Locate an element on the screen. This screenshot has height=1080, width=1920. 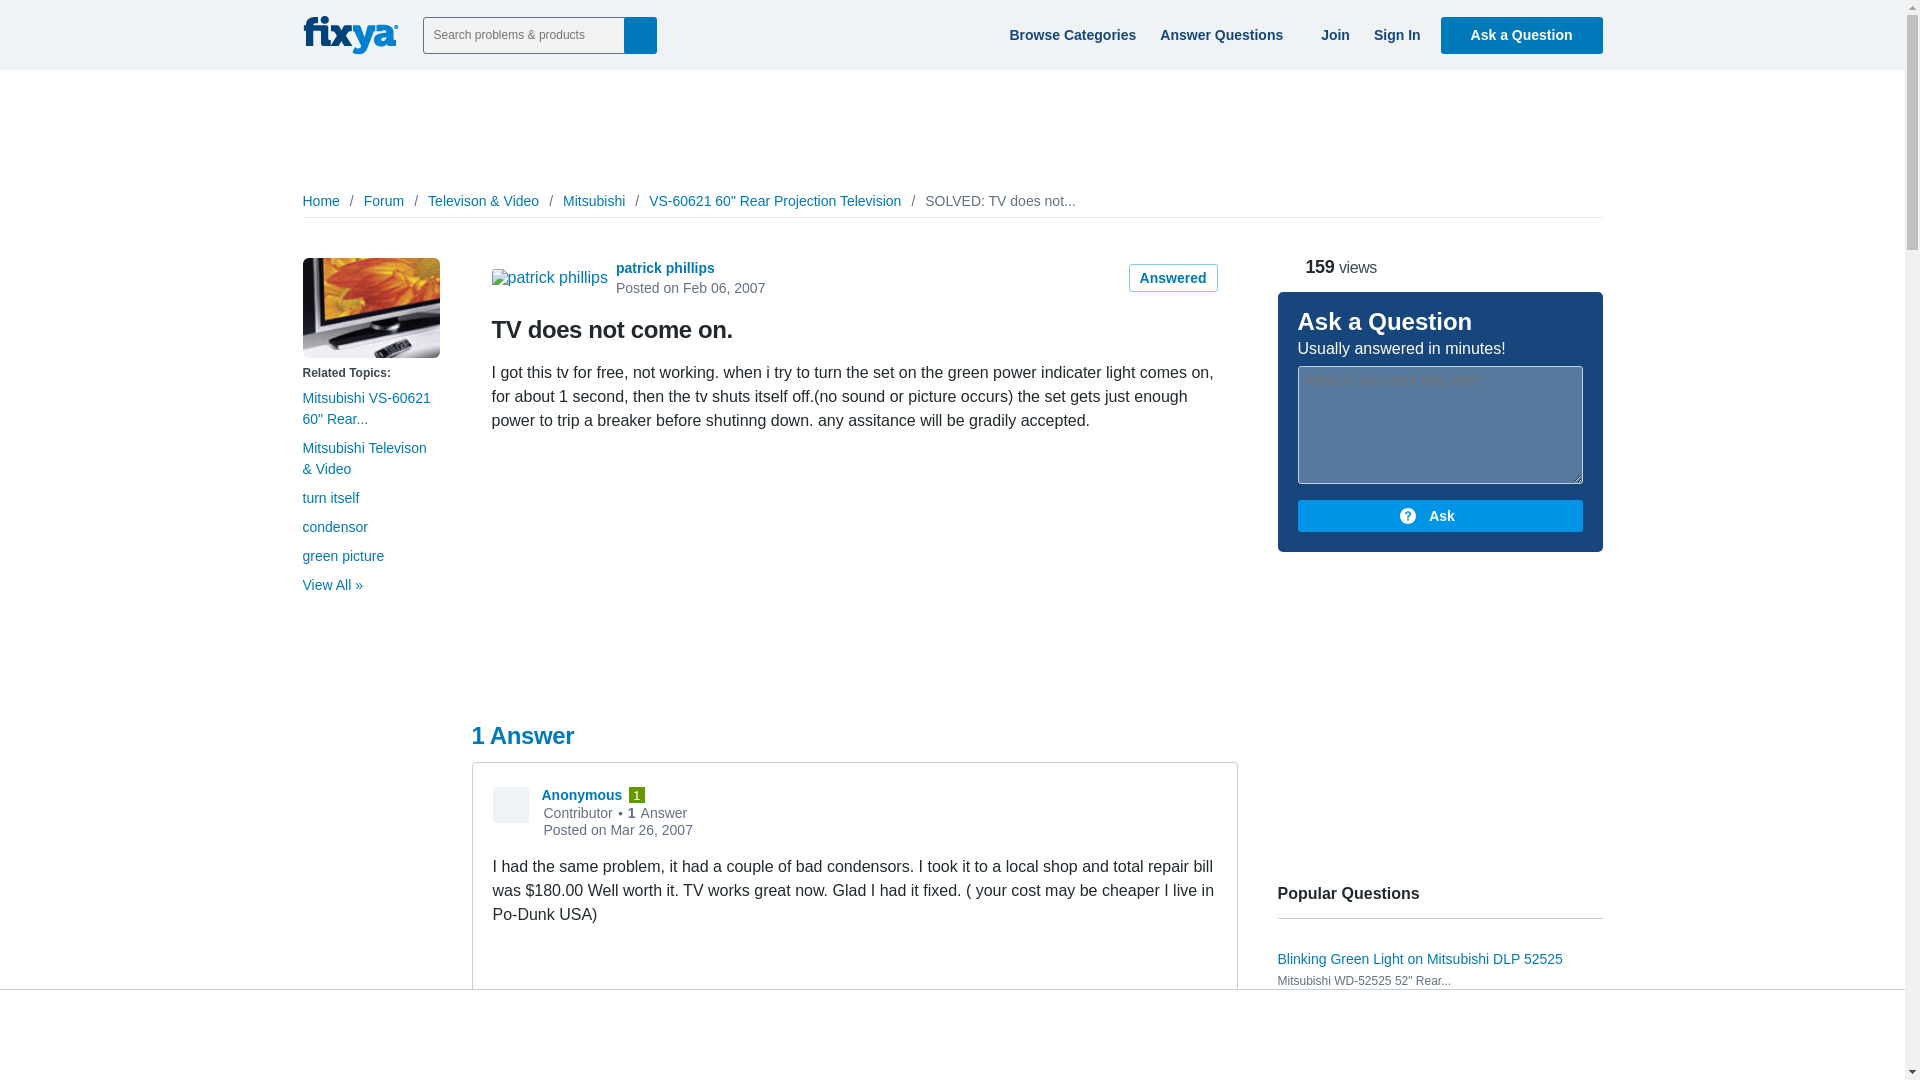
Forum is located at coordinates (384, 201).